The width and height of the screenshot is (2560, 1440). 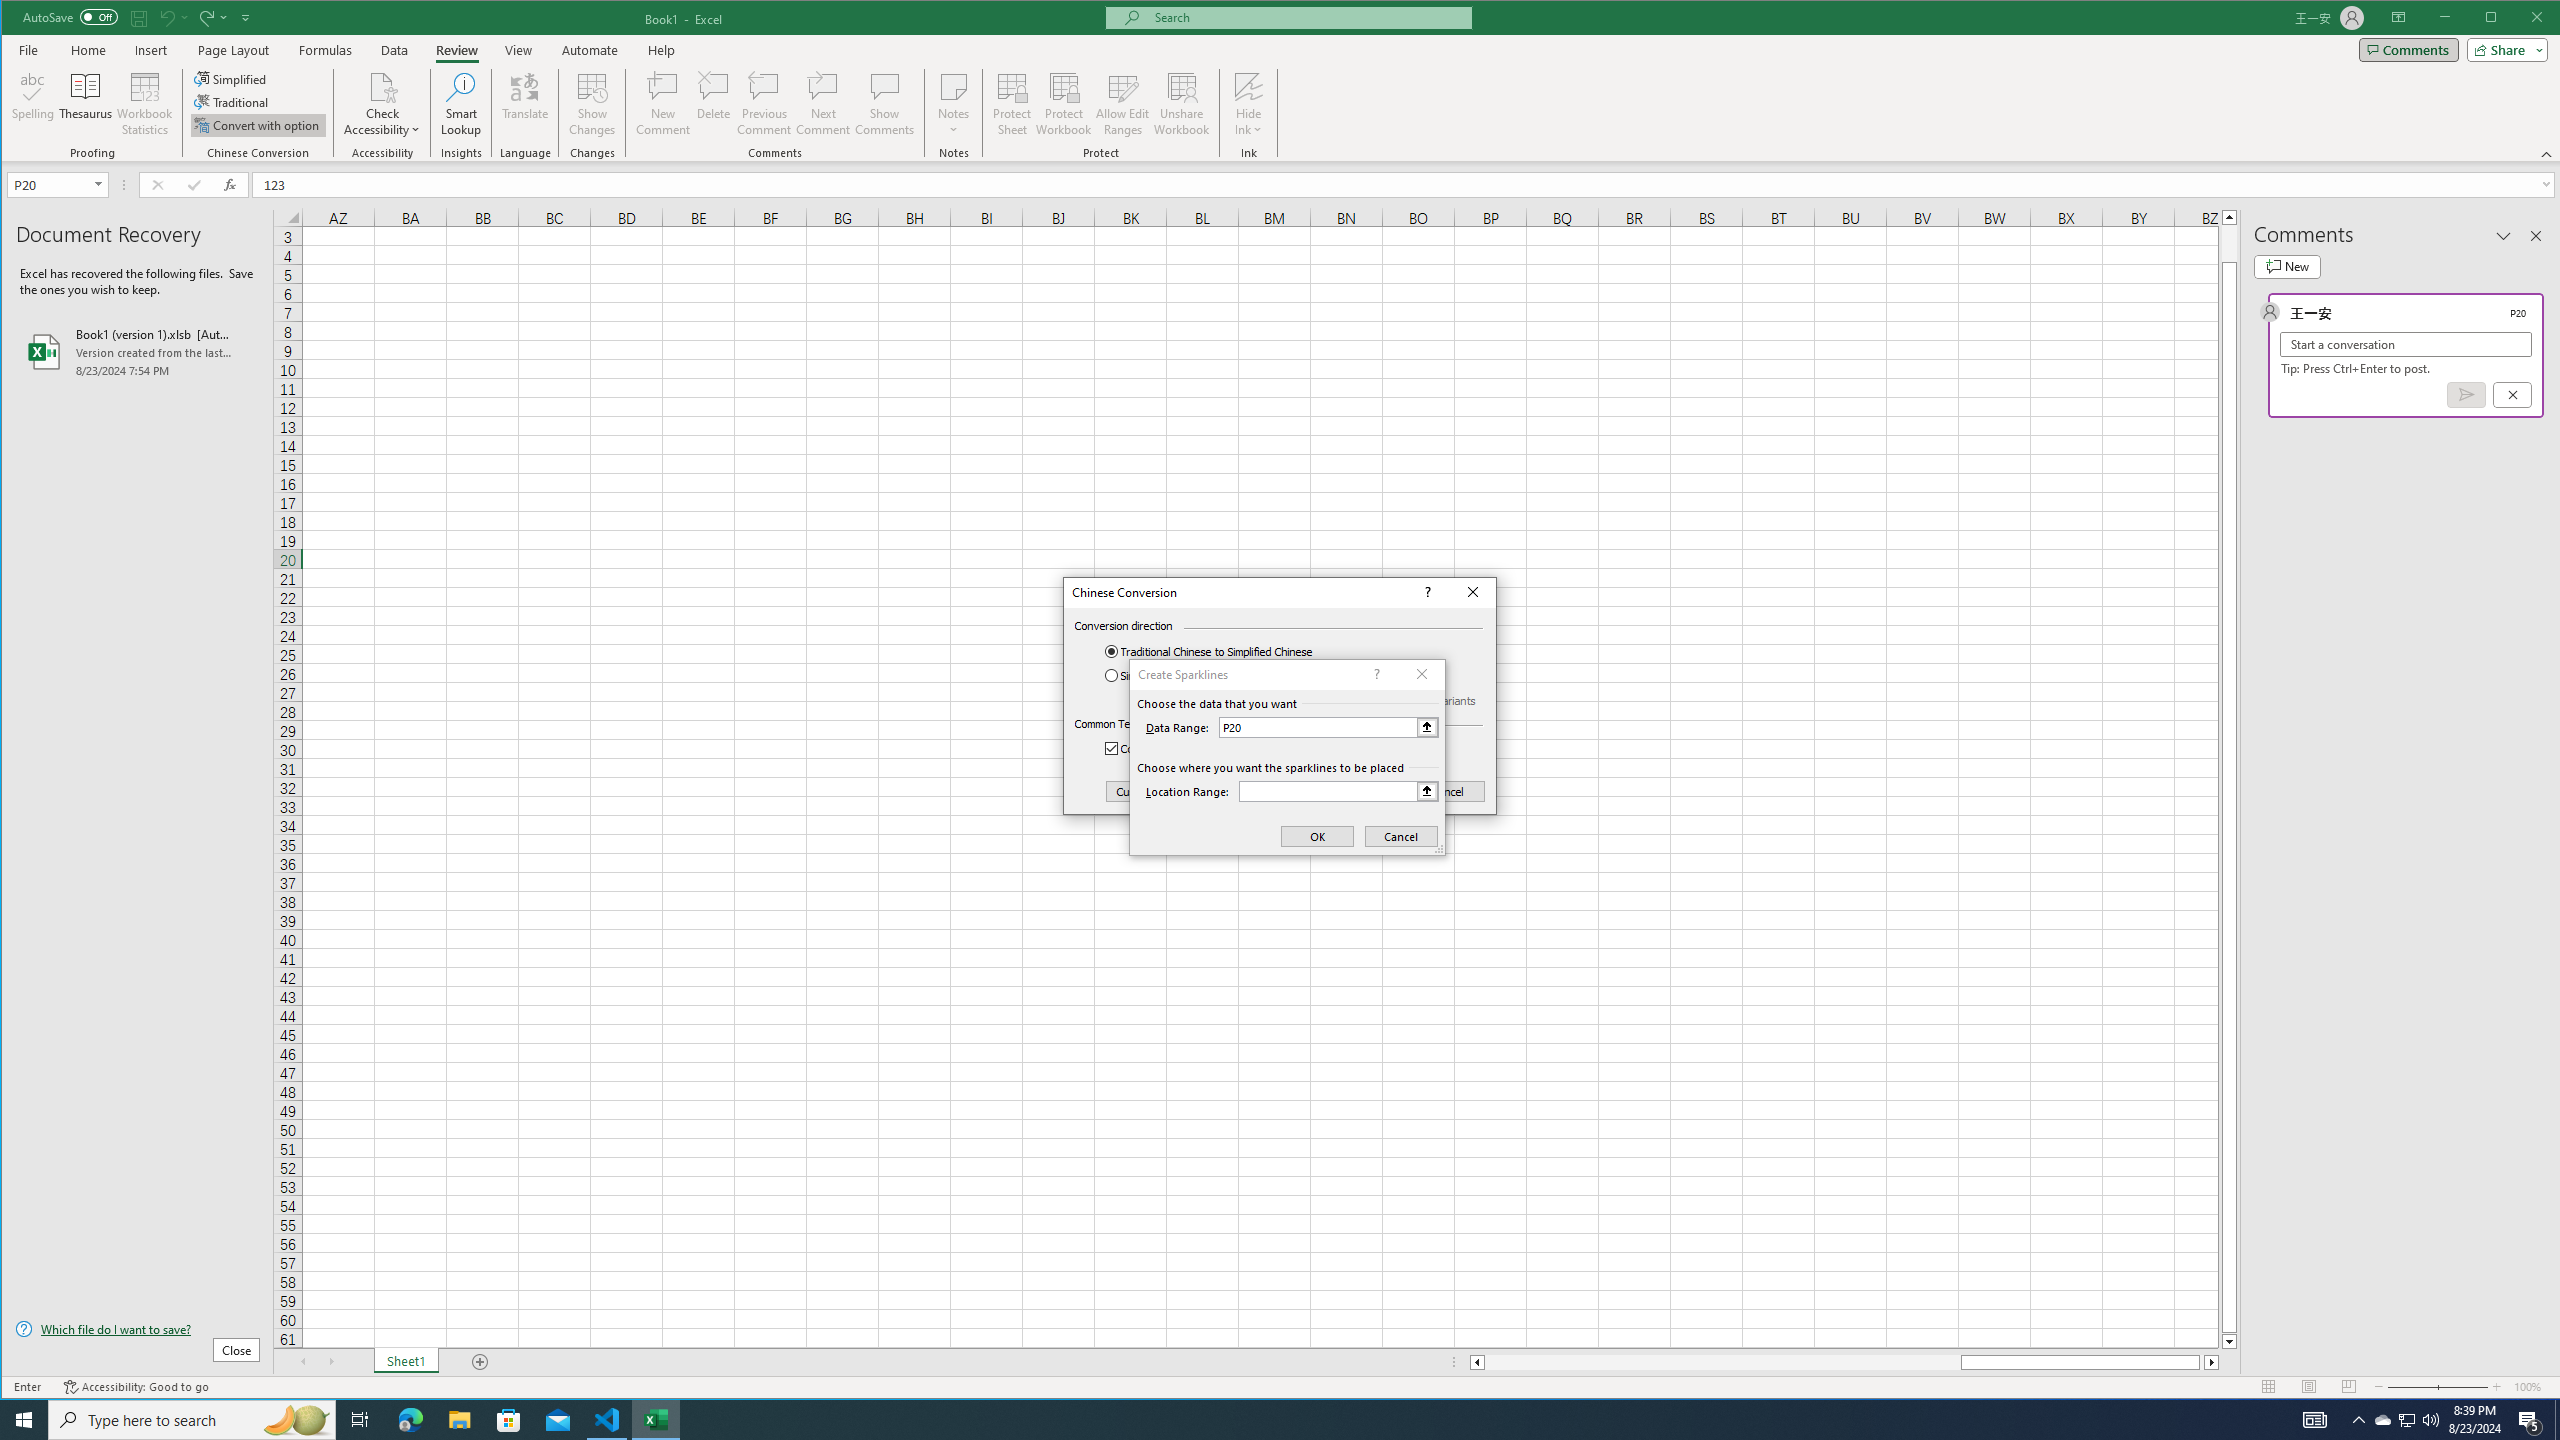 I want to click on Convert common terms, so click(x=1180, y=749).